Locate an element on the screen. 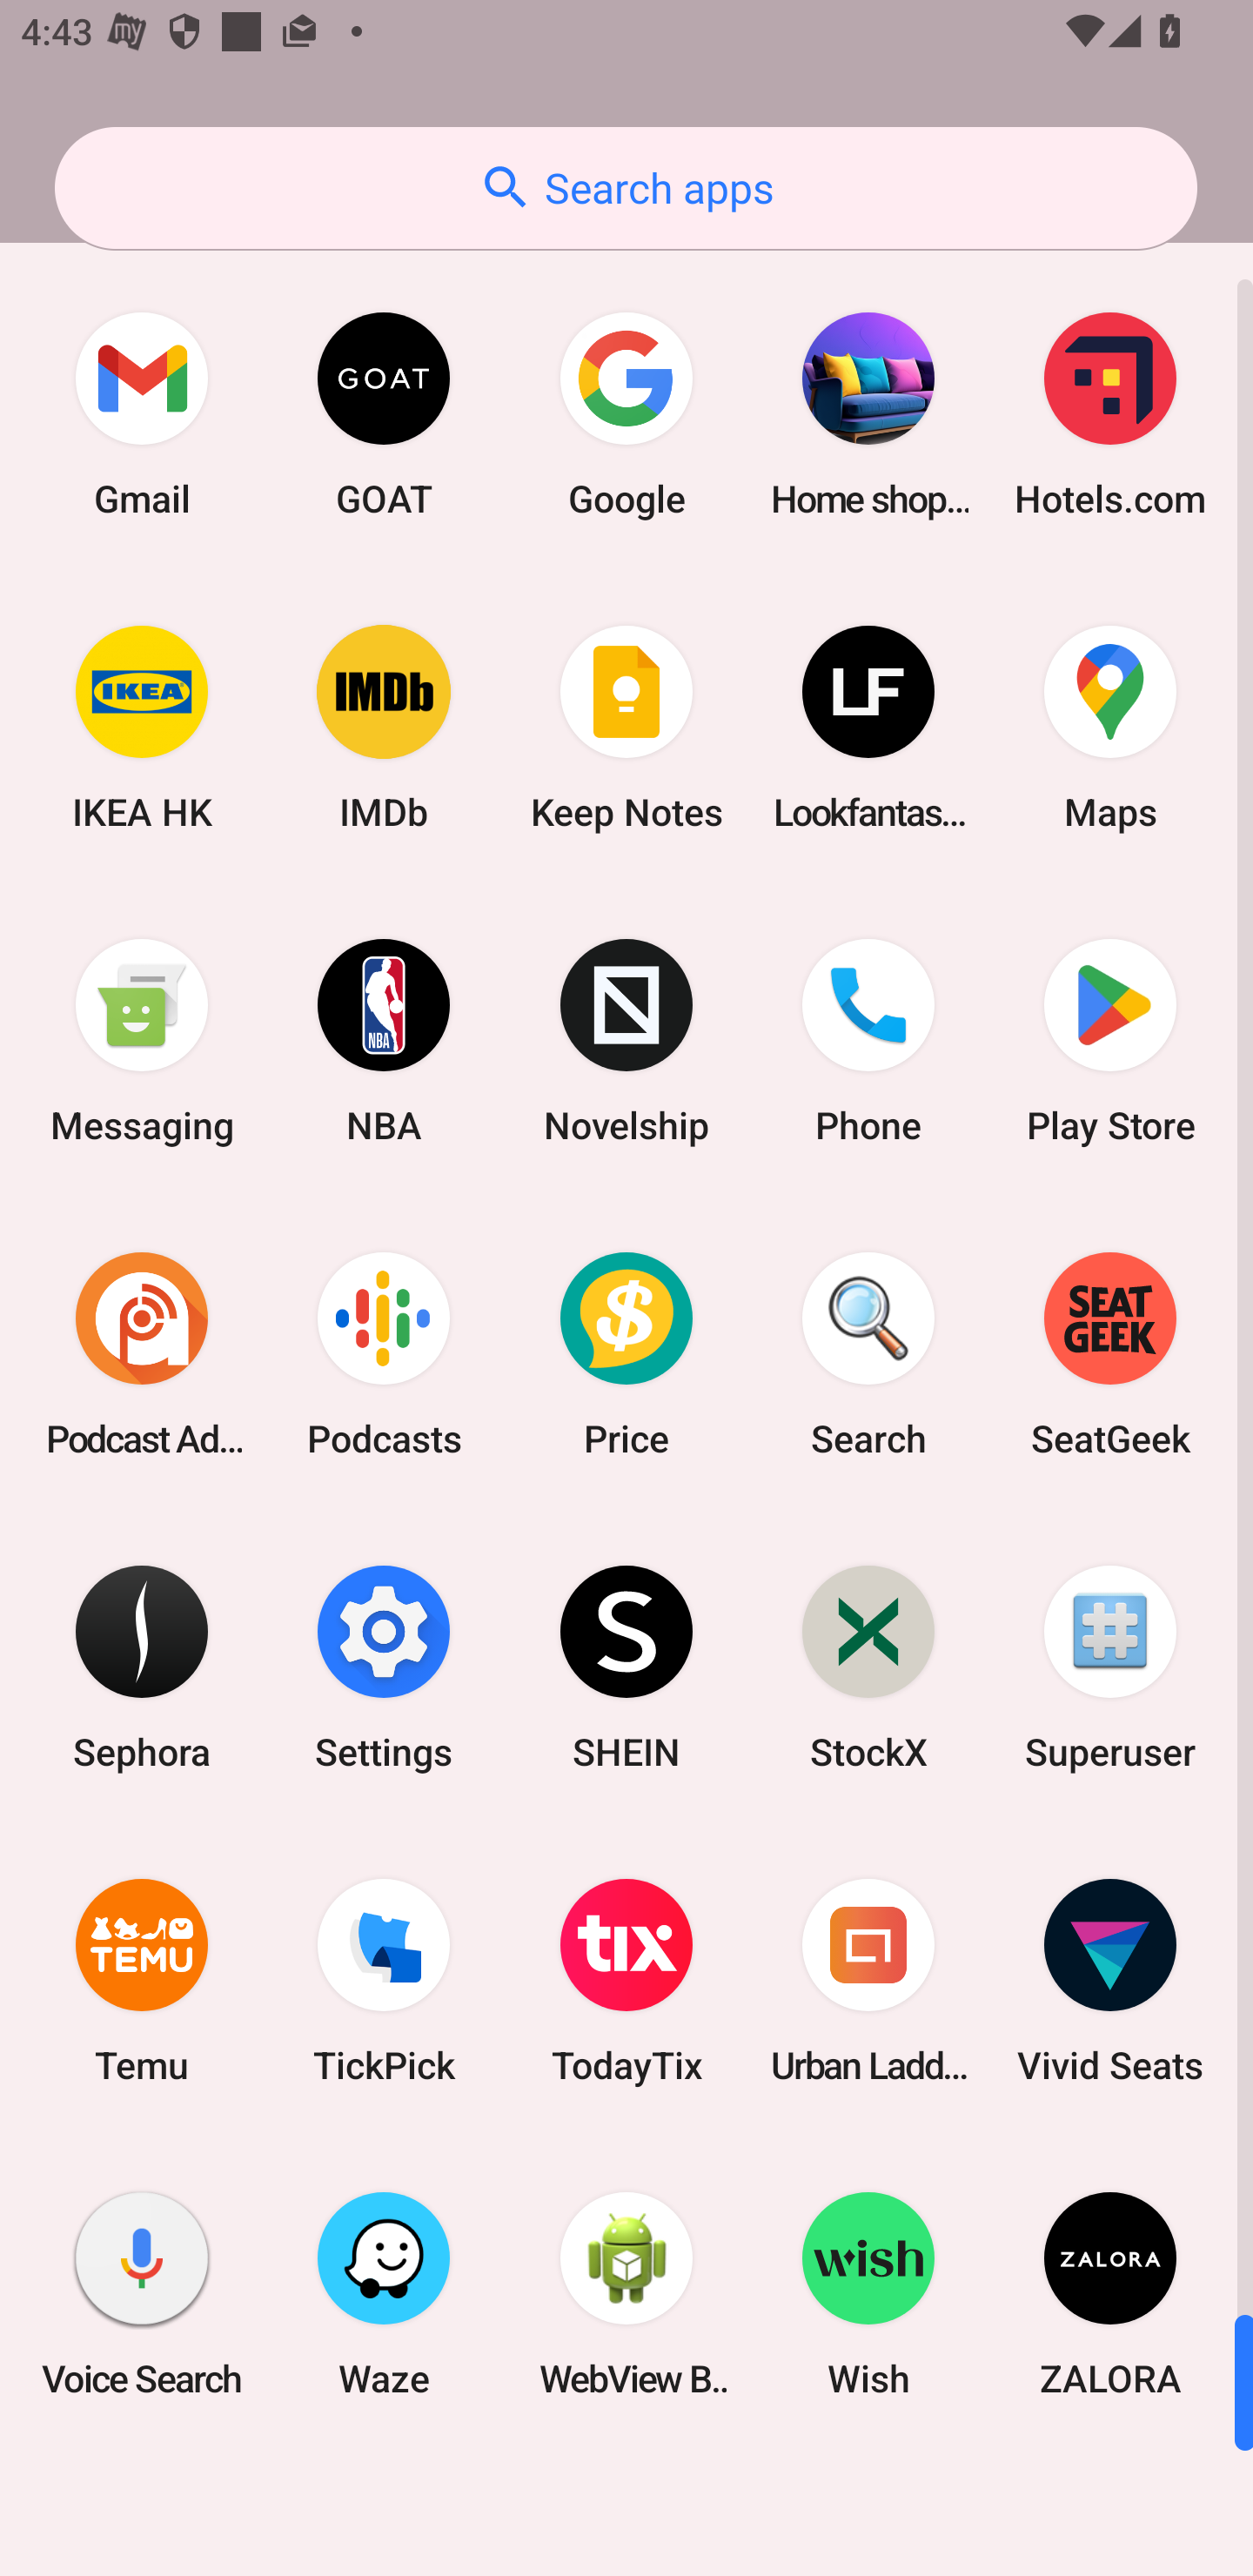  ZALORA is located at coordinates (1110, 2293).